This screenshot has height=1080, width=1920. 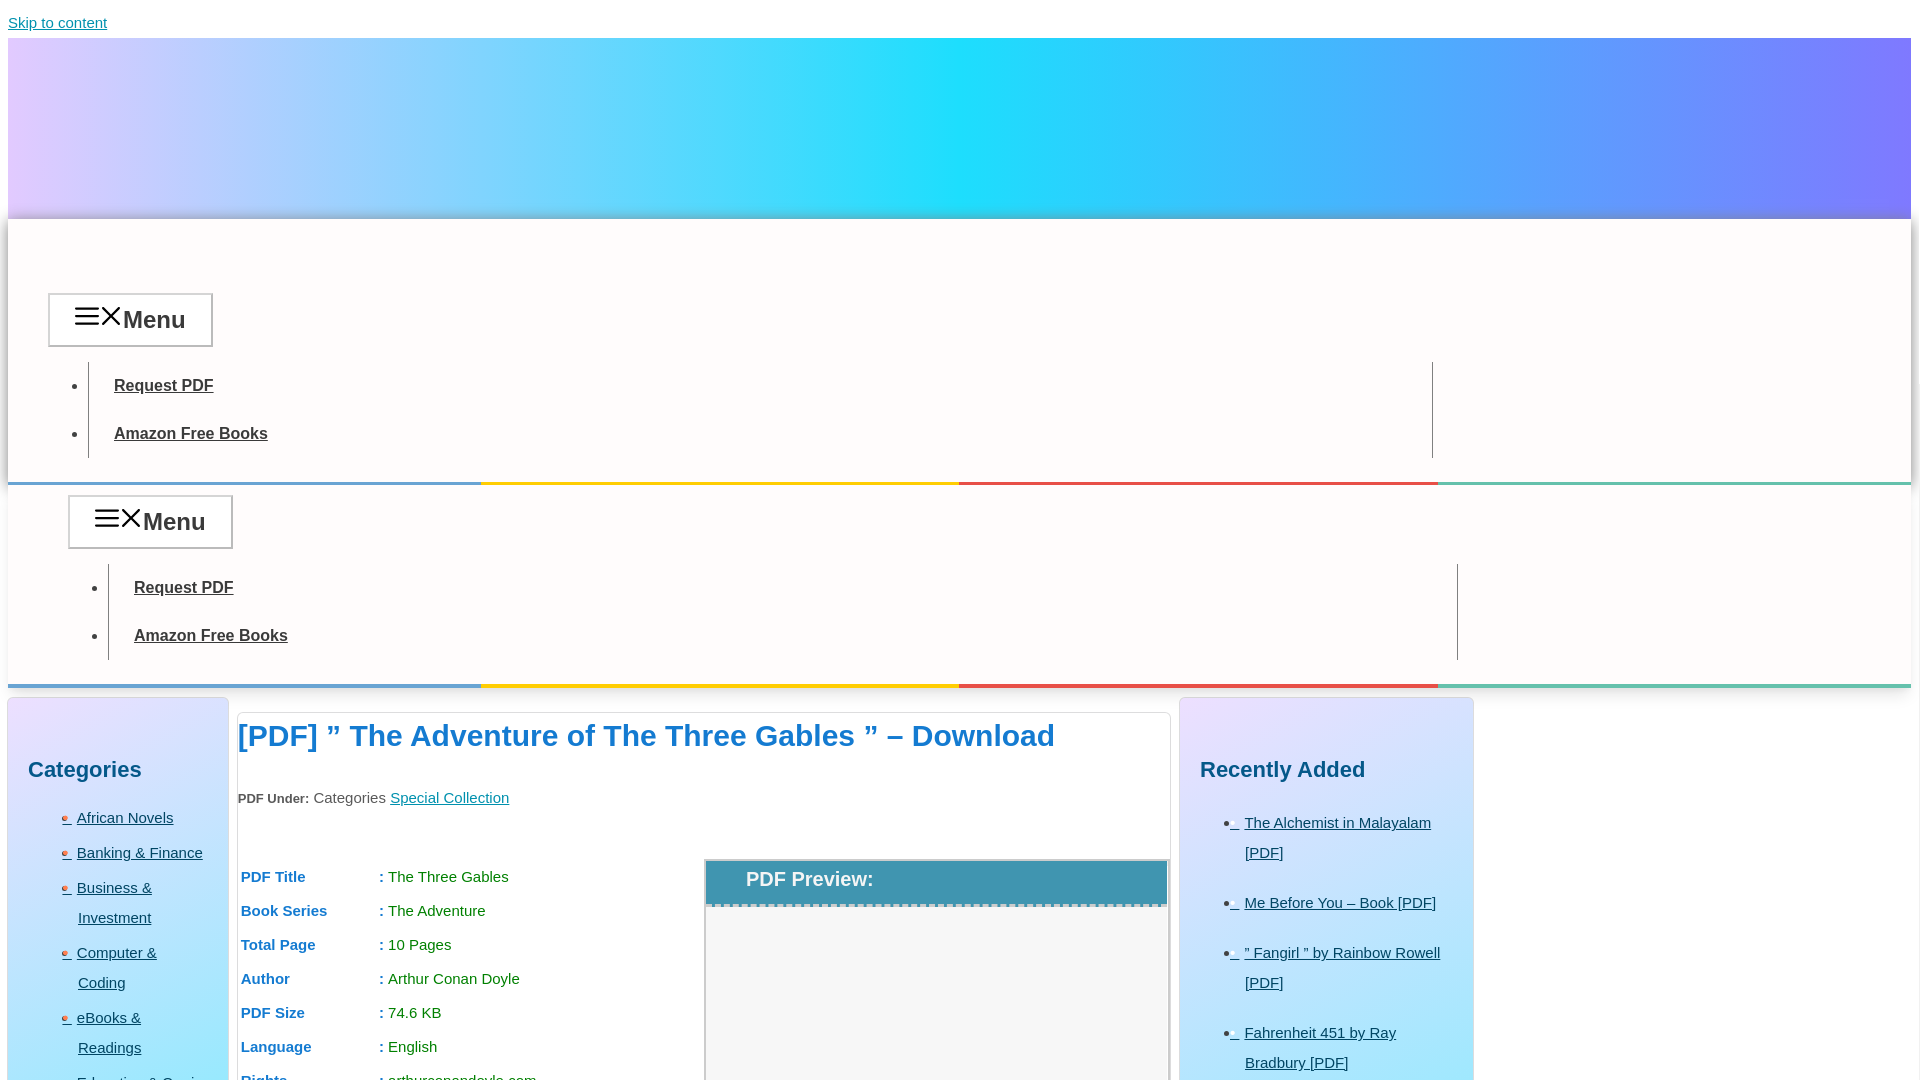 I want to click on Category: , so click(x=124, y=817).